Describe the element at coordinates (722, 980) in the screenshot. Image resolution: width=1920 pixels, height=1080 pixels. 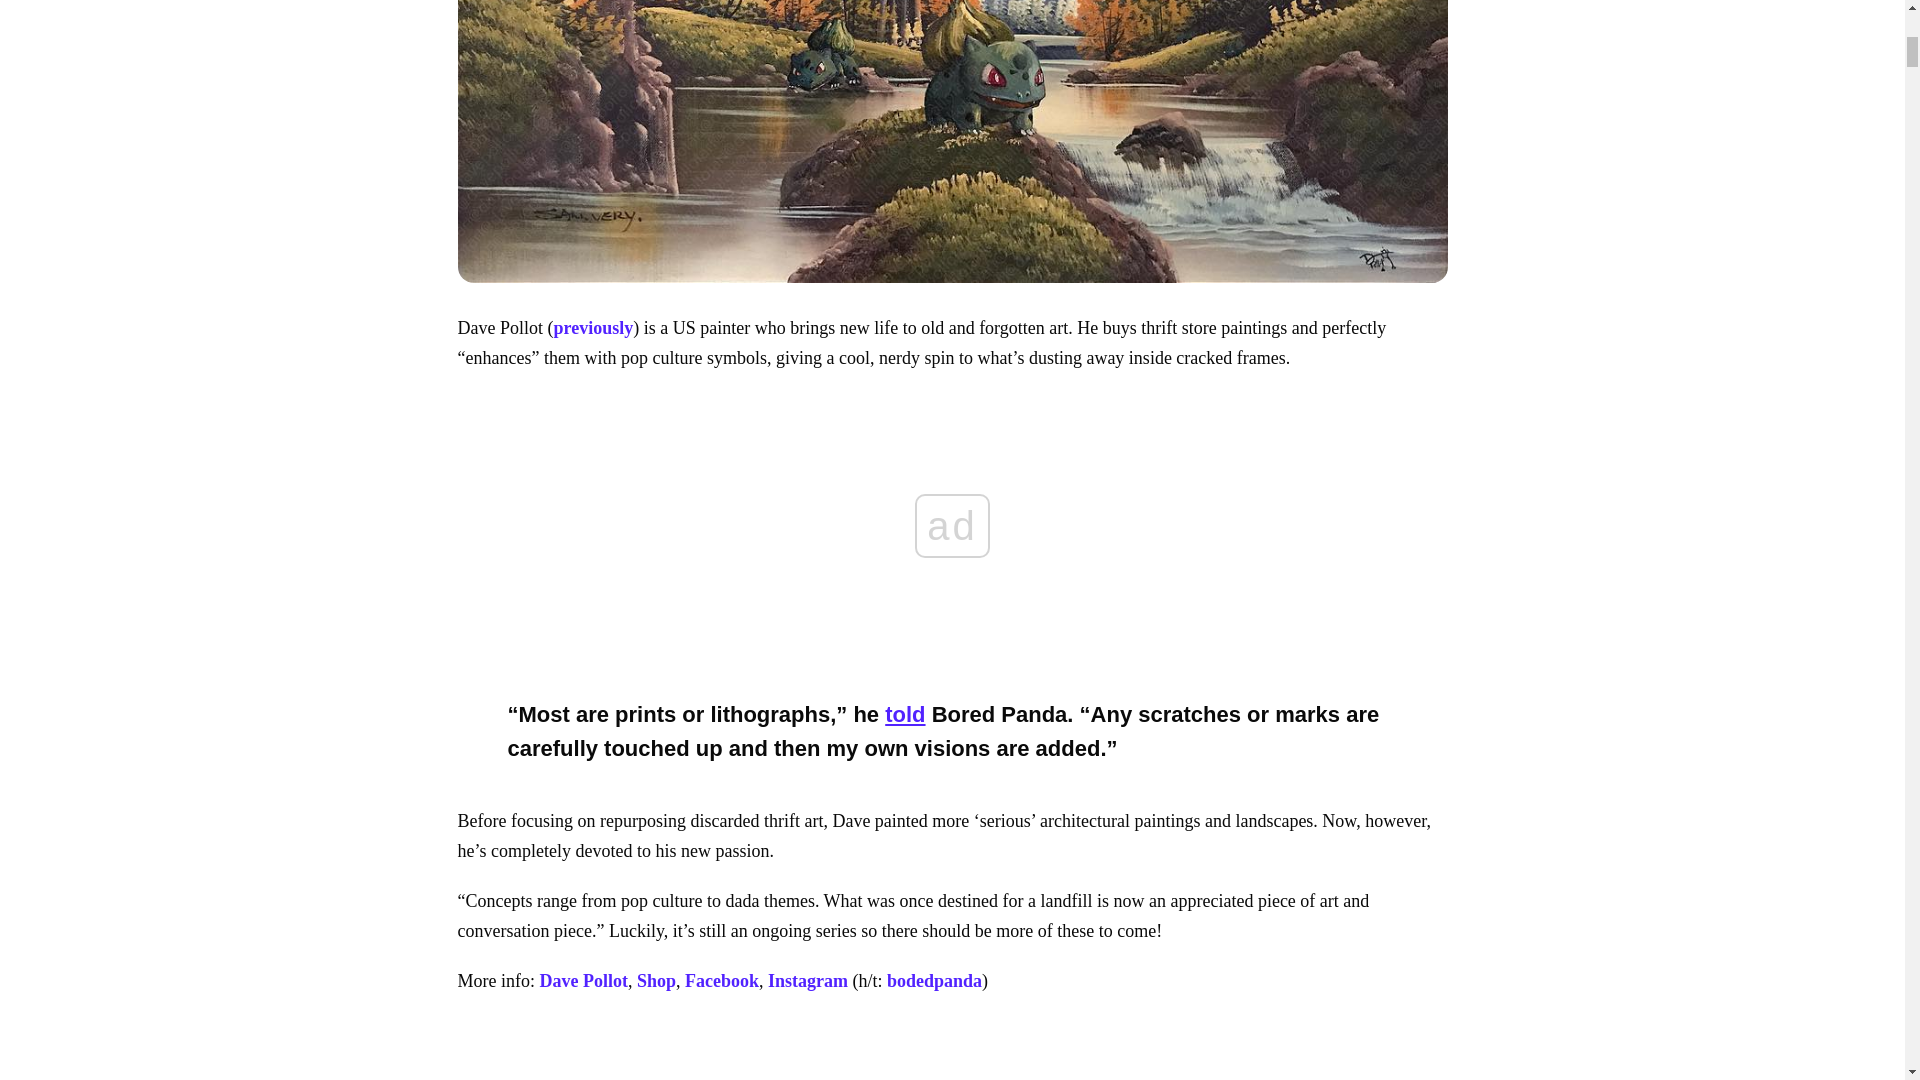
I see `Facebook` at that location.